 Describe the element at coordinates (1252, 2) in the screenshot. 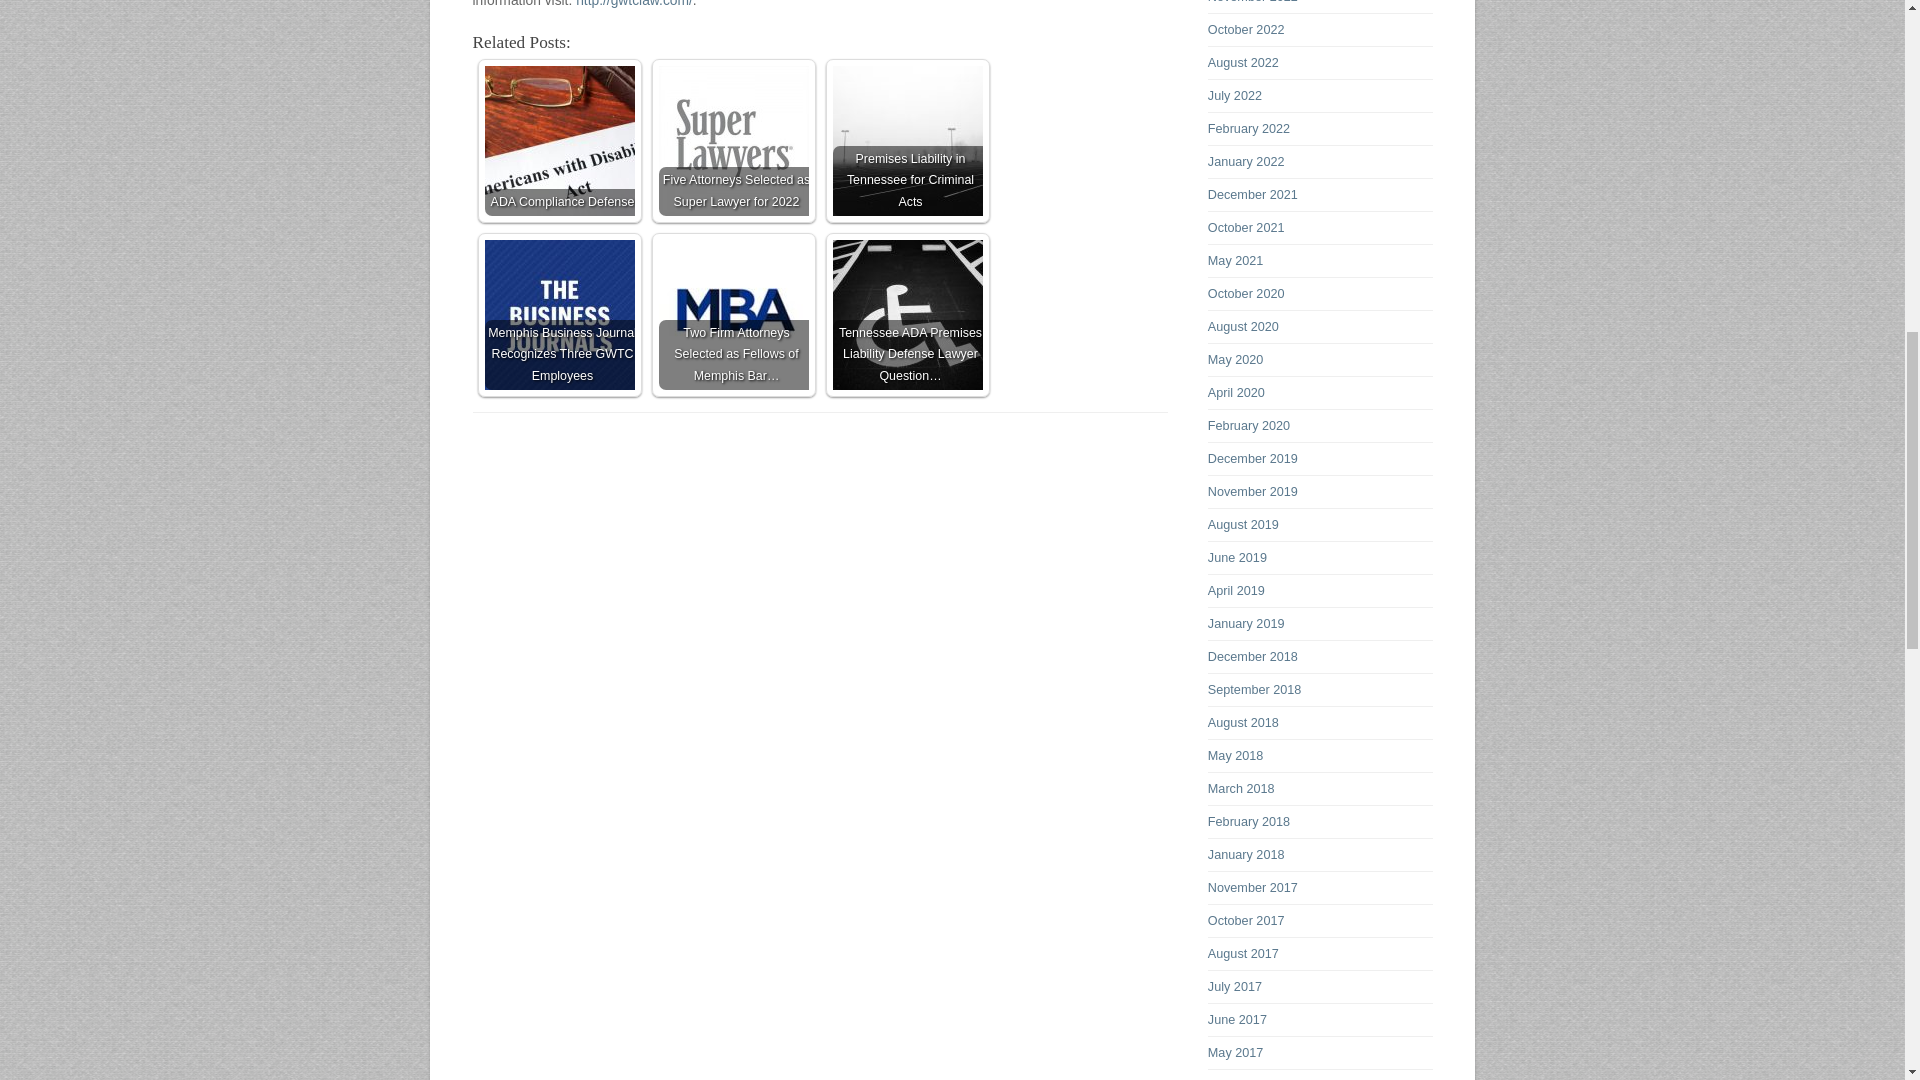

I see `November 2022` at that location.